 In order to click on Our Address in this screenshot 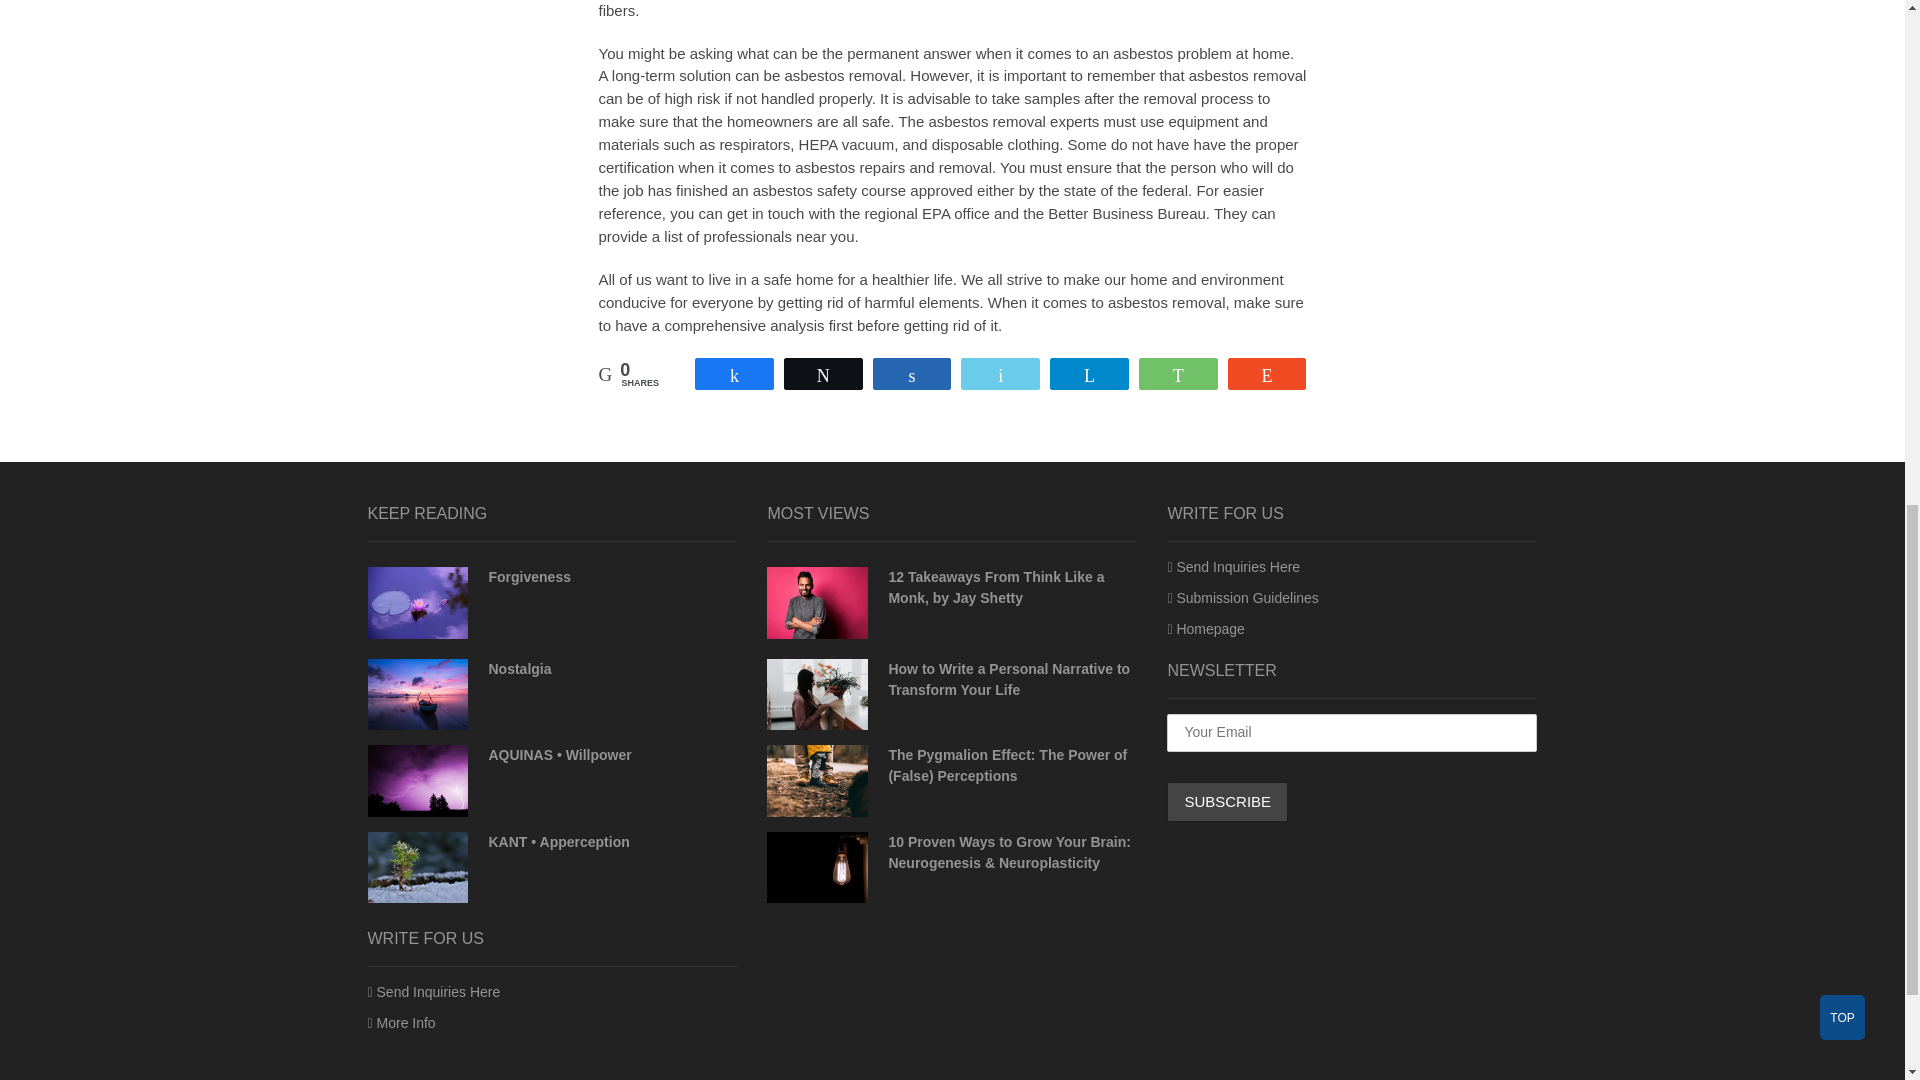, I will do `click(402, 1023)`.